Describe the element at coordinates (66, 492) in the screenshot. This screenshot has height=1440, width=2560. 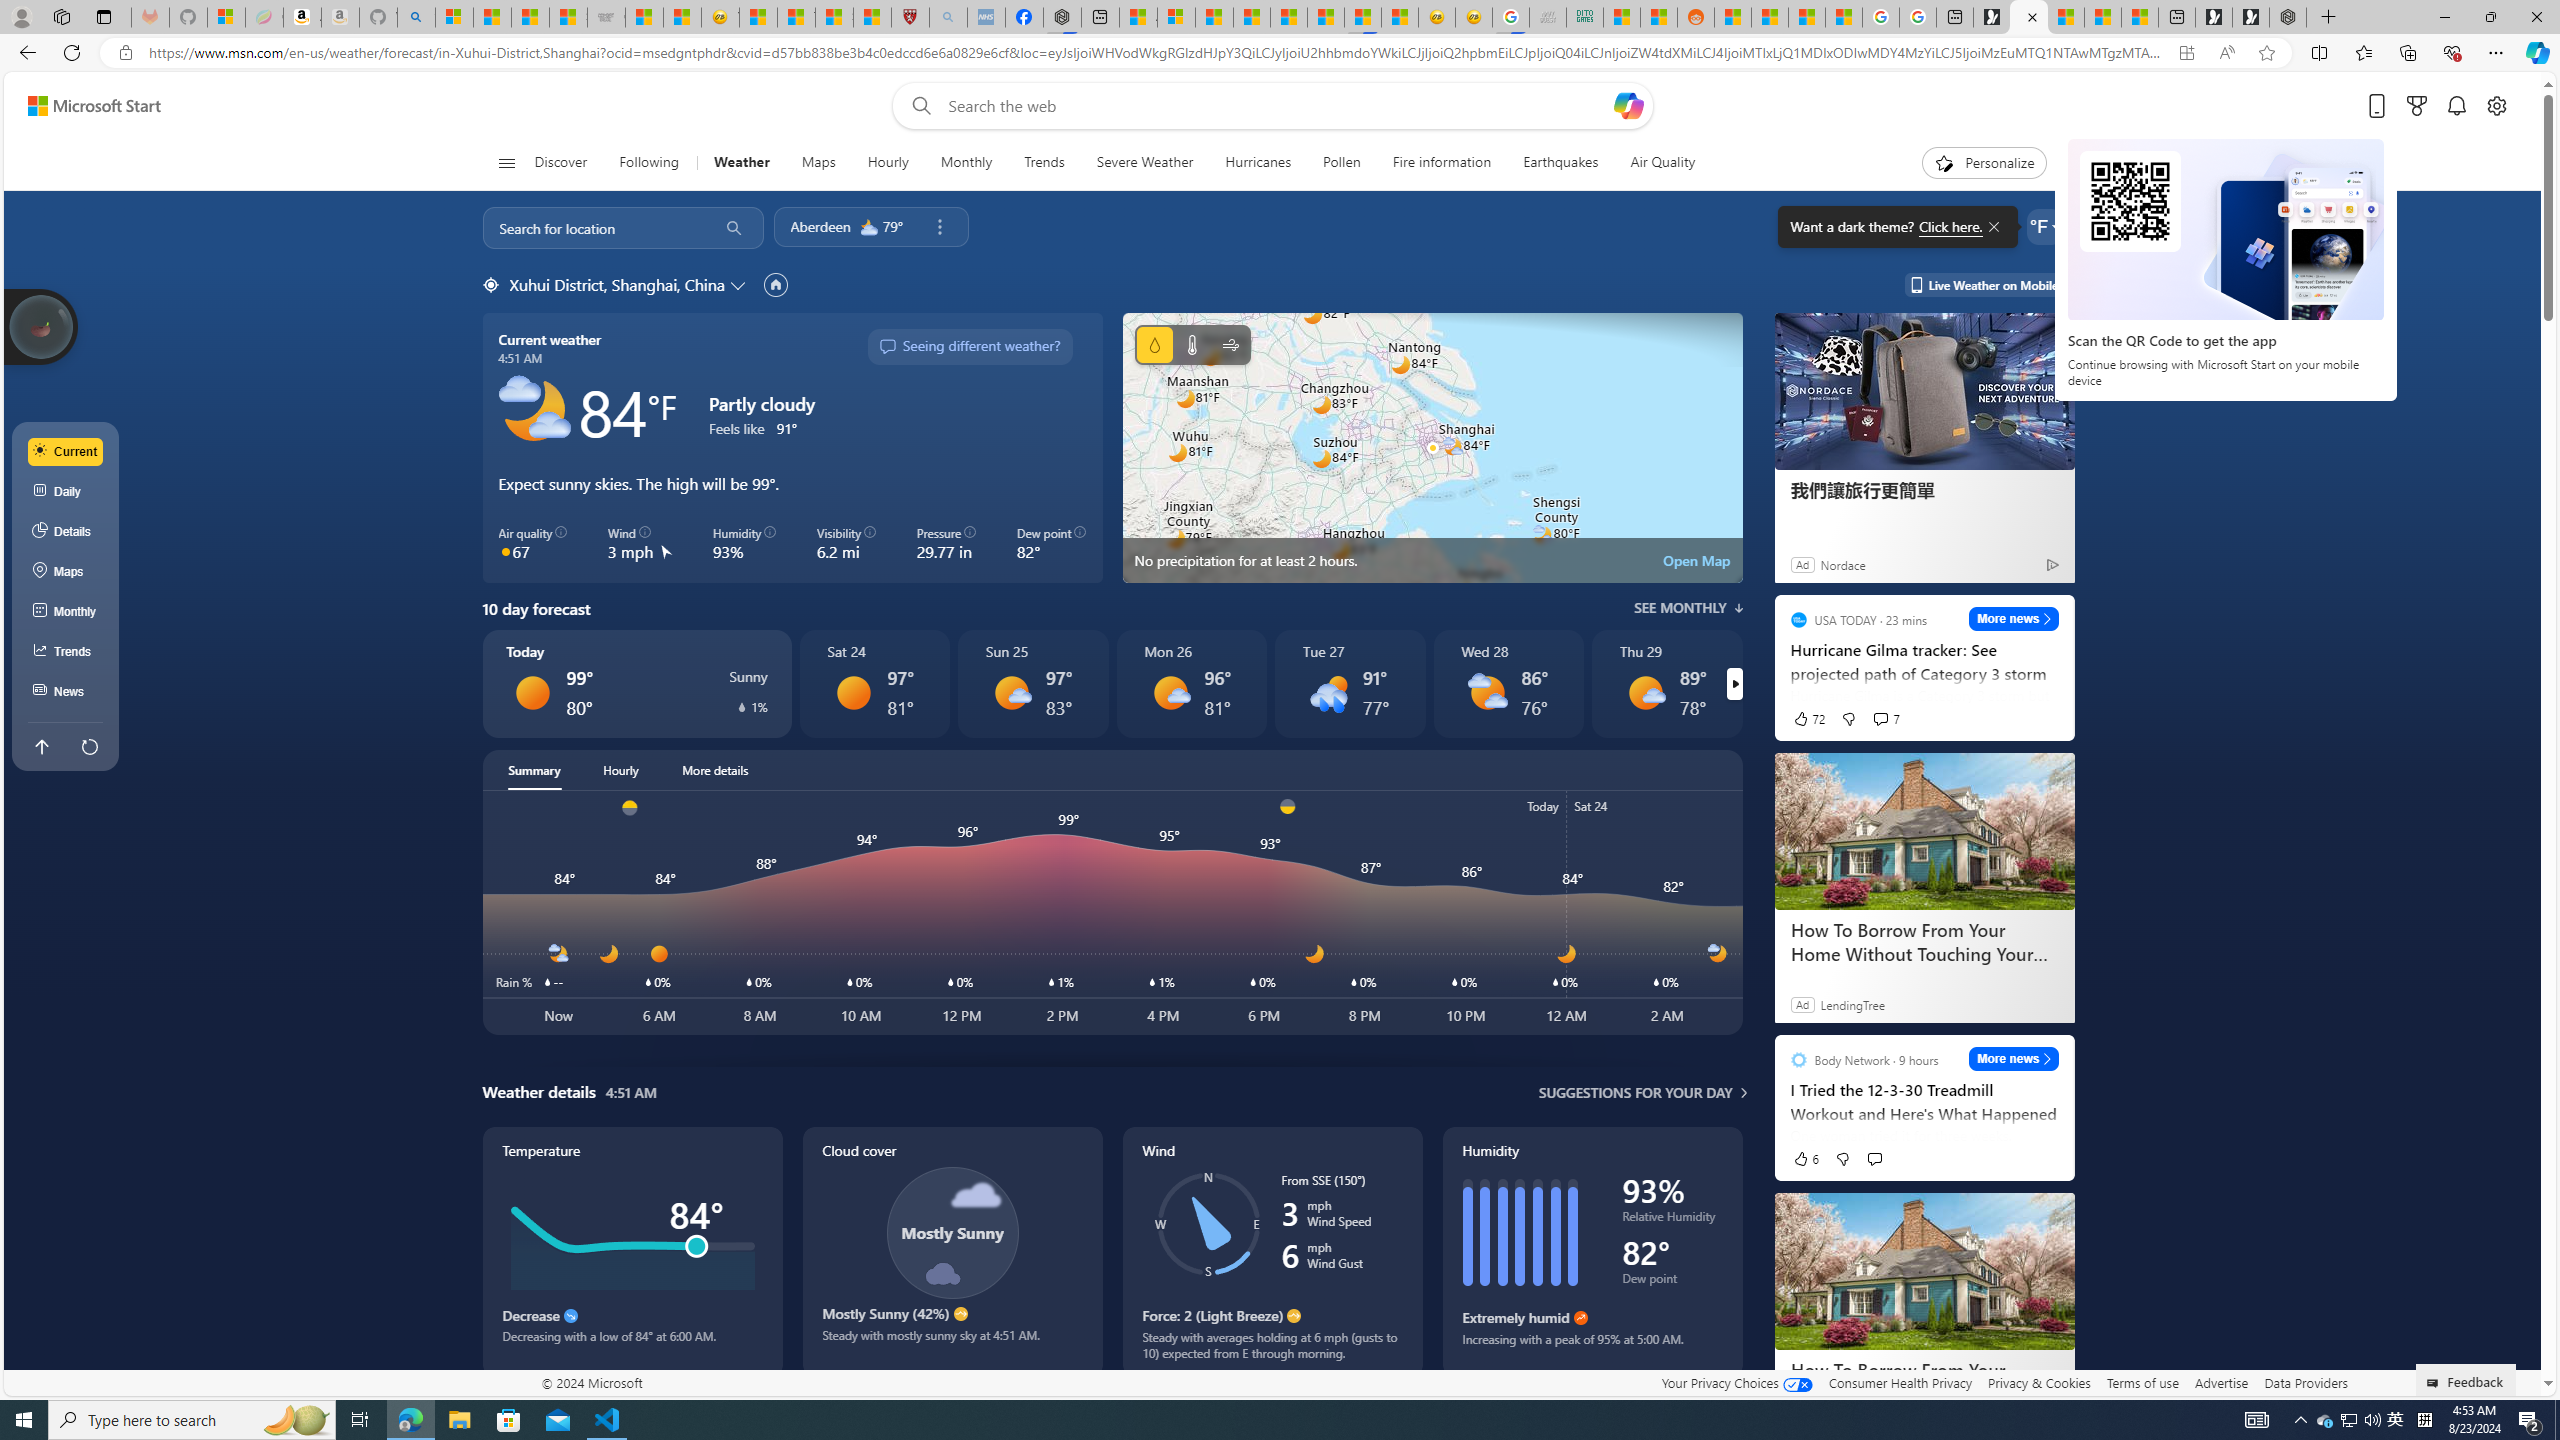
I see `Daily` at that location.